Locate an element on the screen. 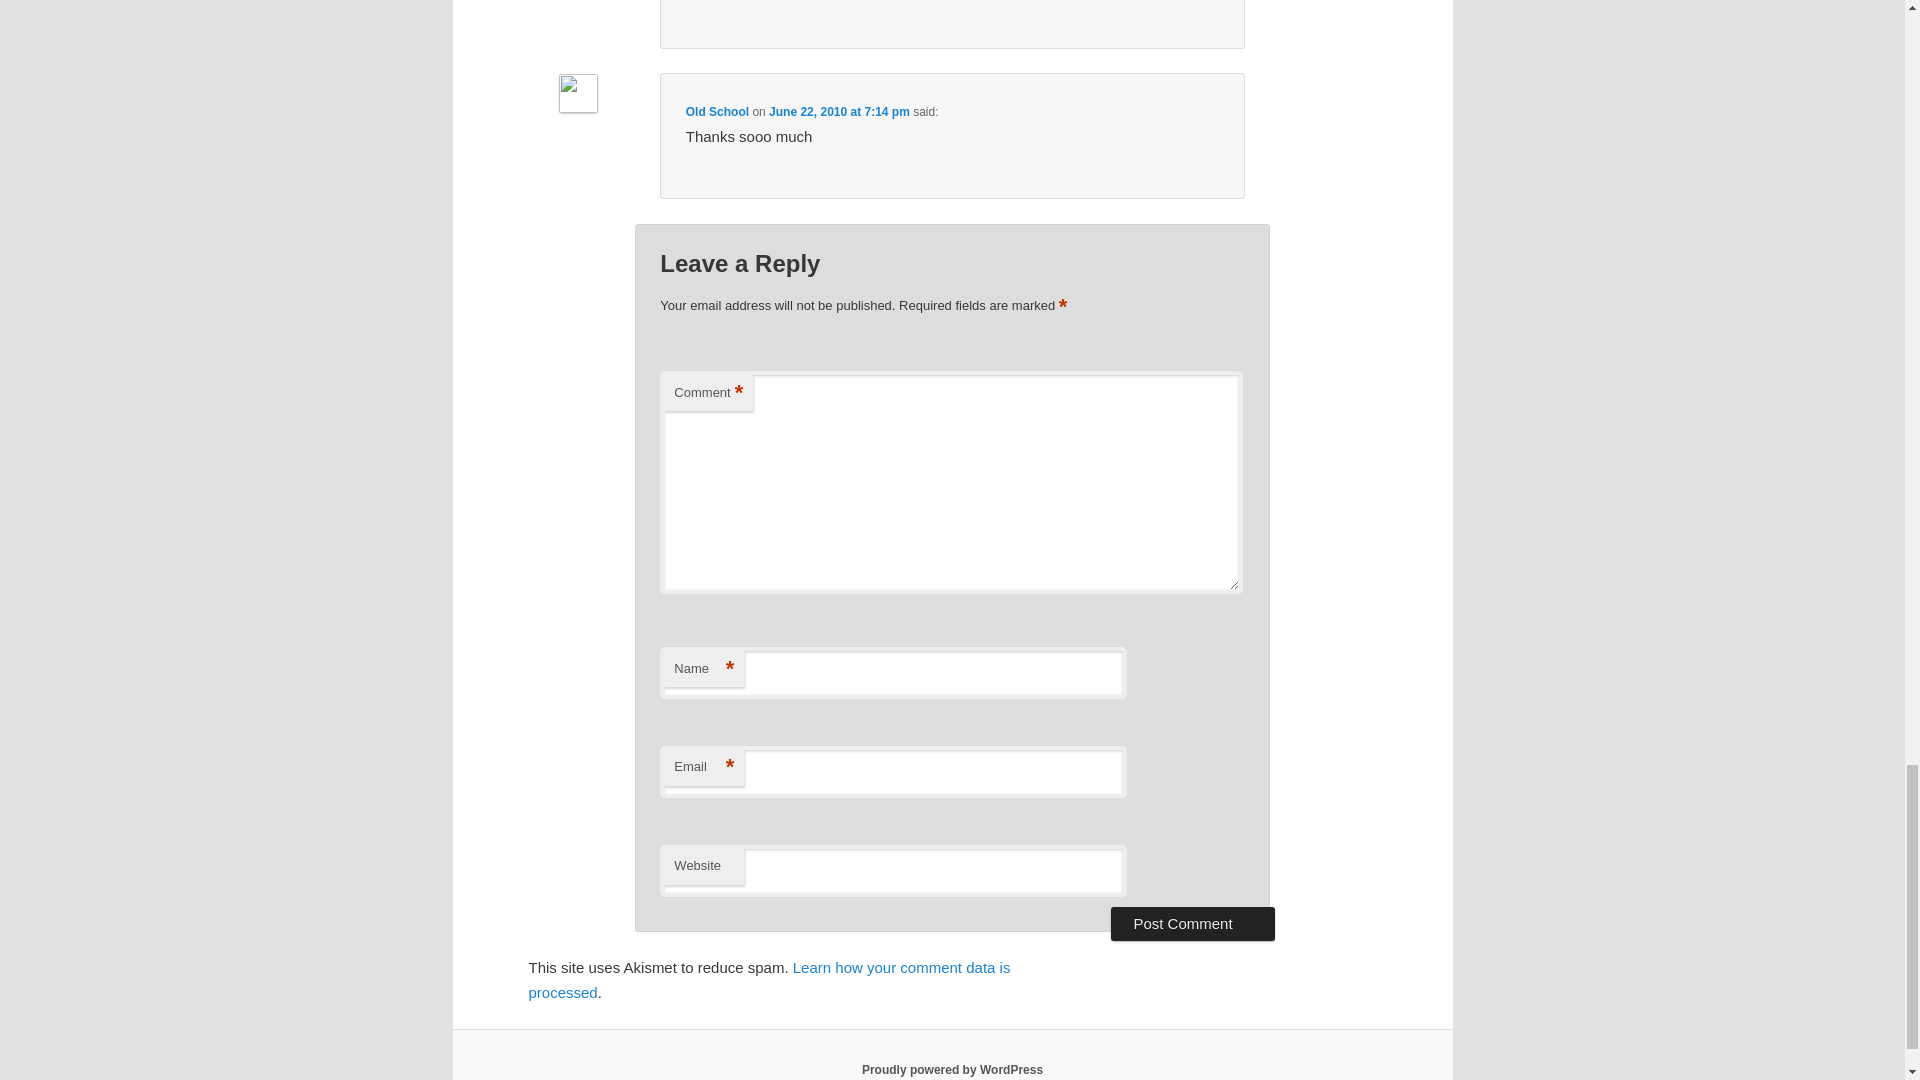 This screenshot has width=1920, height=1080. Proudly powered by WordPress is located at coordinates (952, 1069).